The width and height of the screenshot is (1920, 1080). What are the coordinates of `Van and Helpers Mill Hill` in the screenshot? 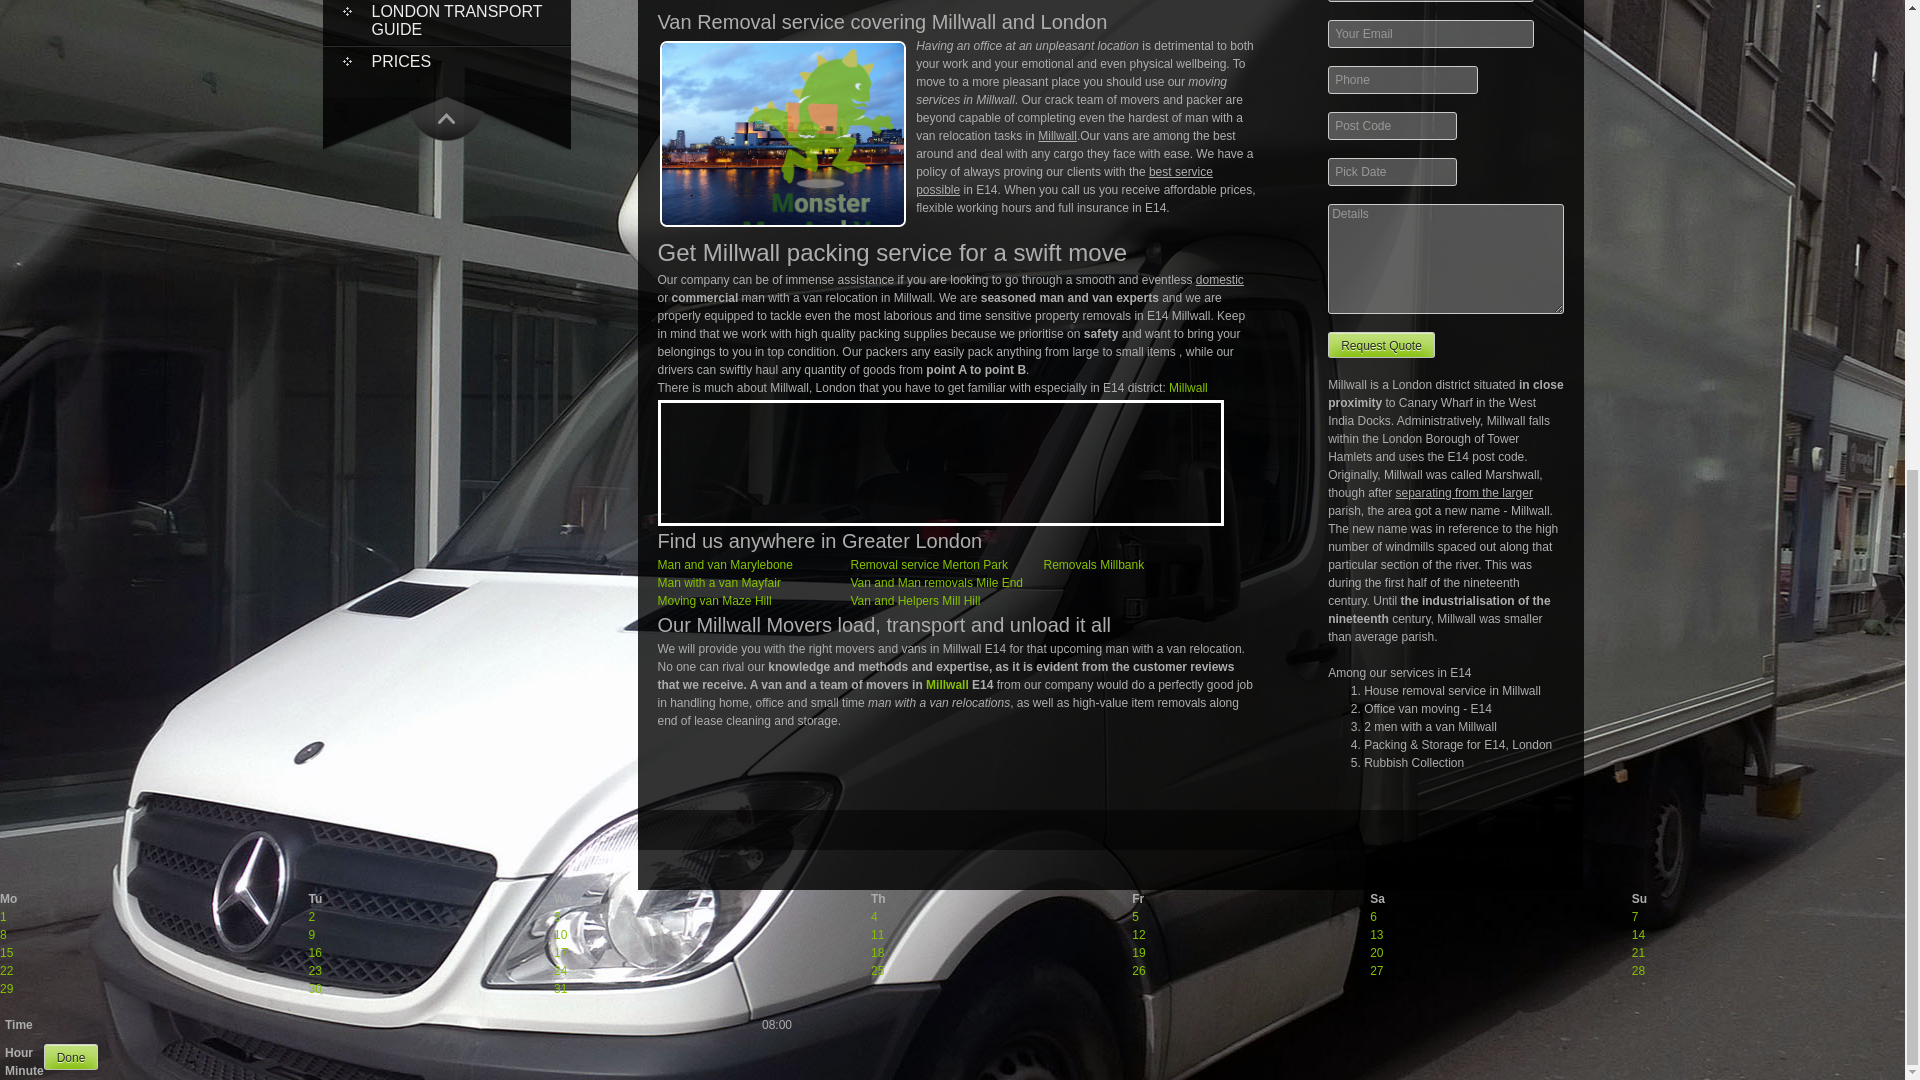 It's located at (914, 601).